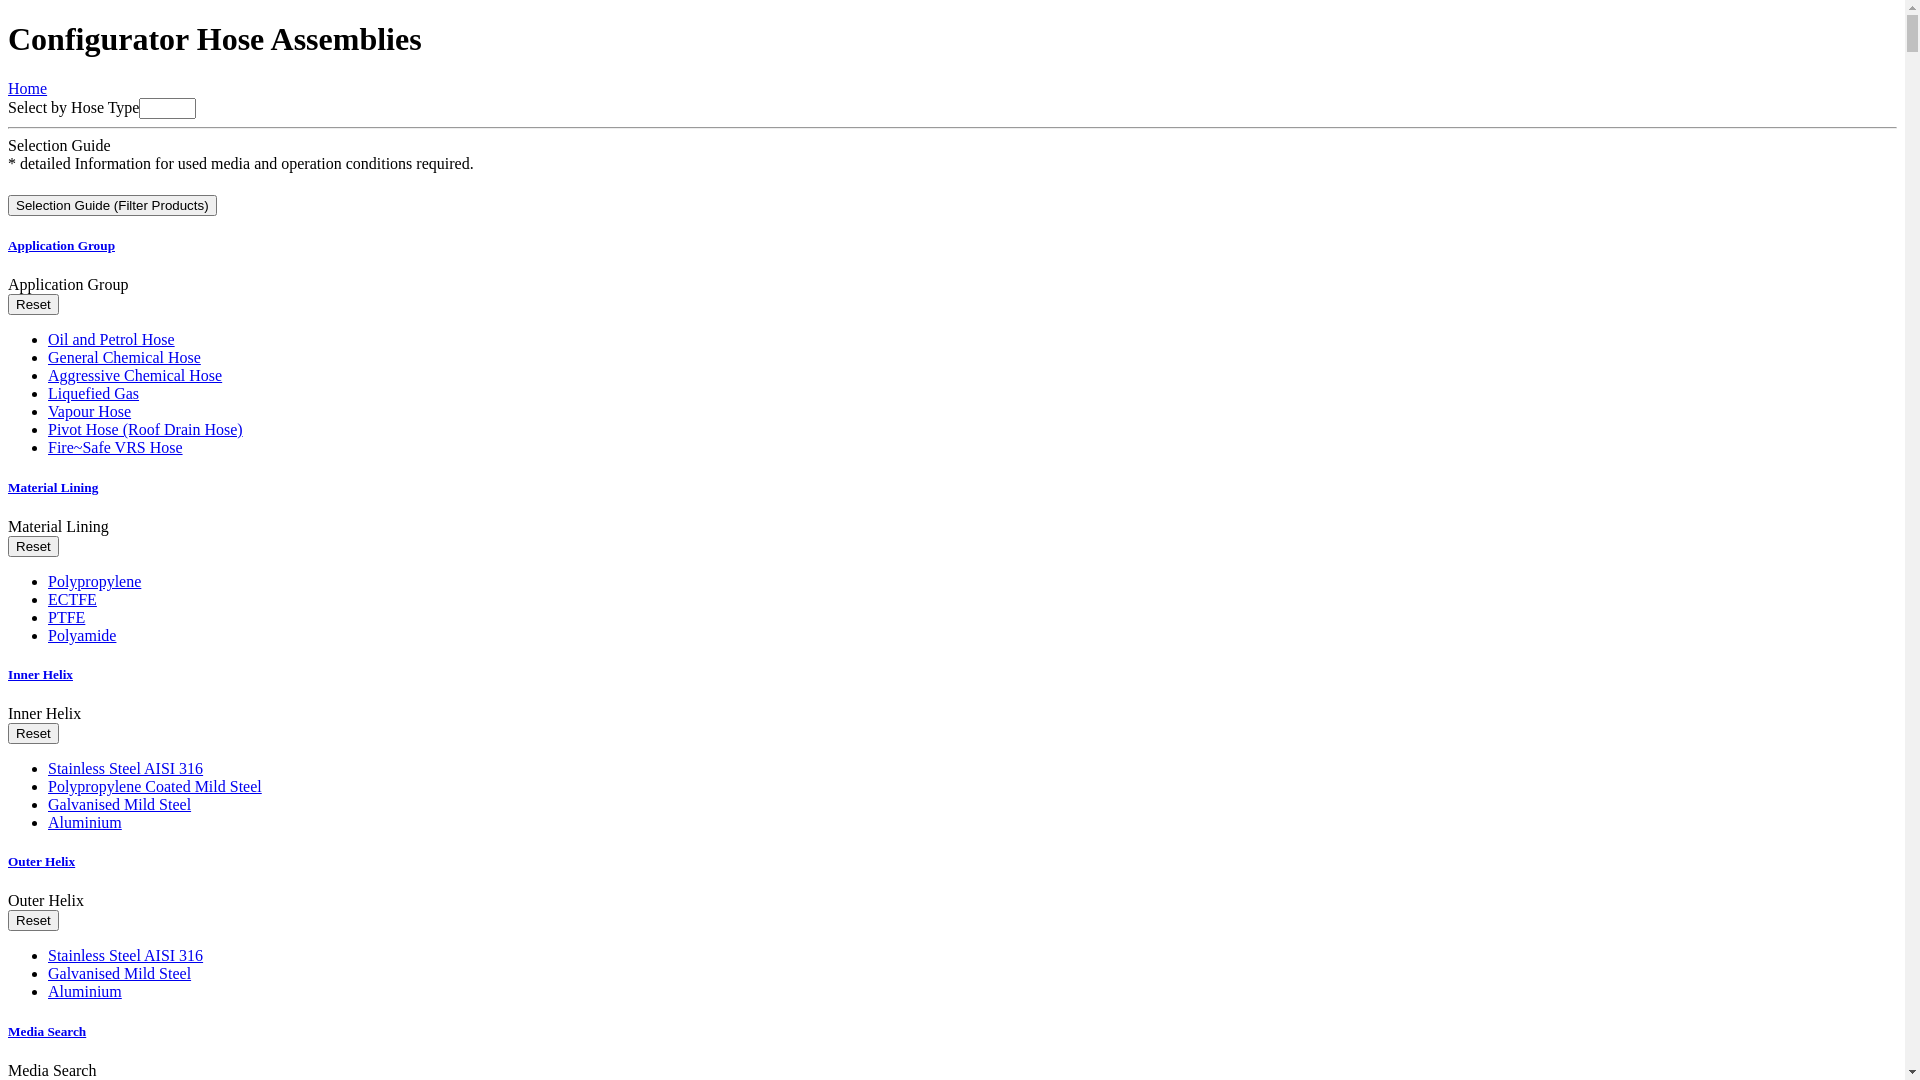  I want to click on Reset, so click(34, 304).